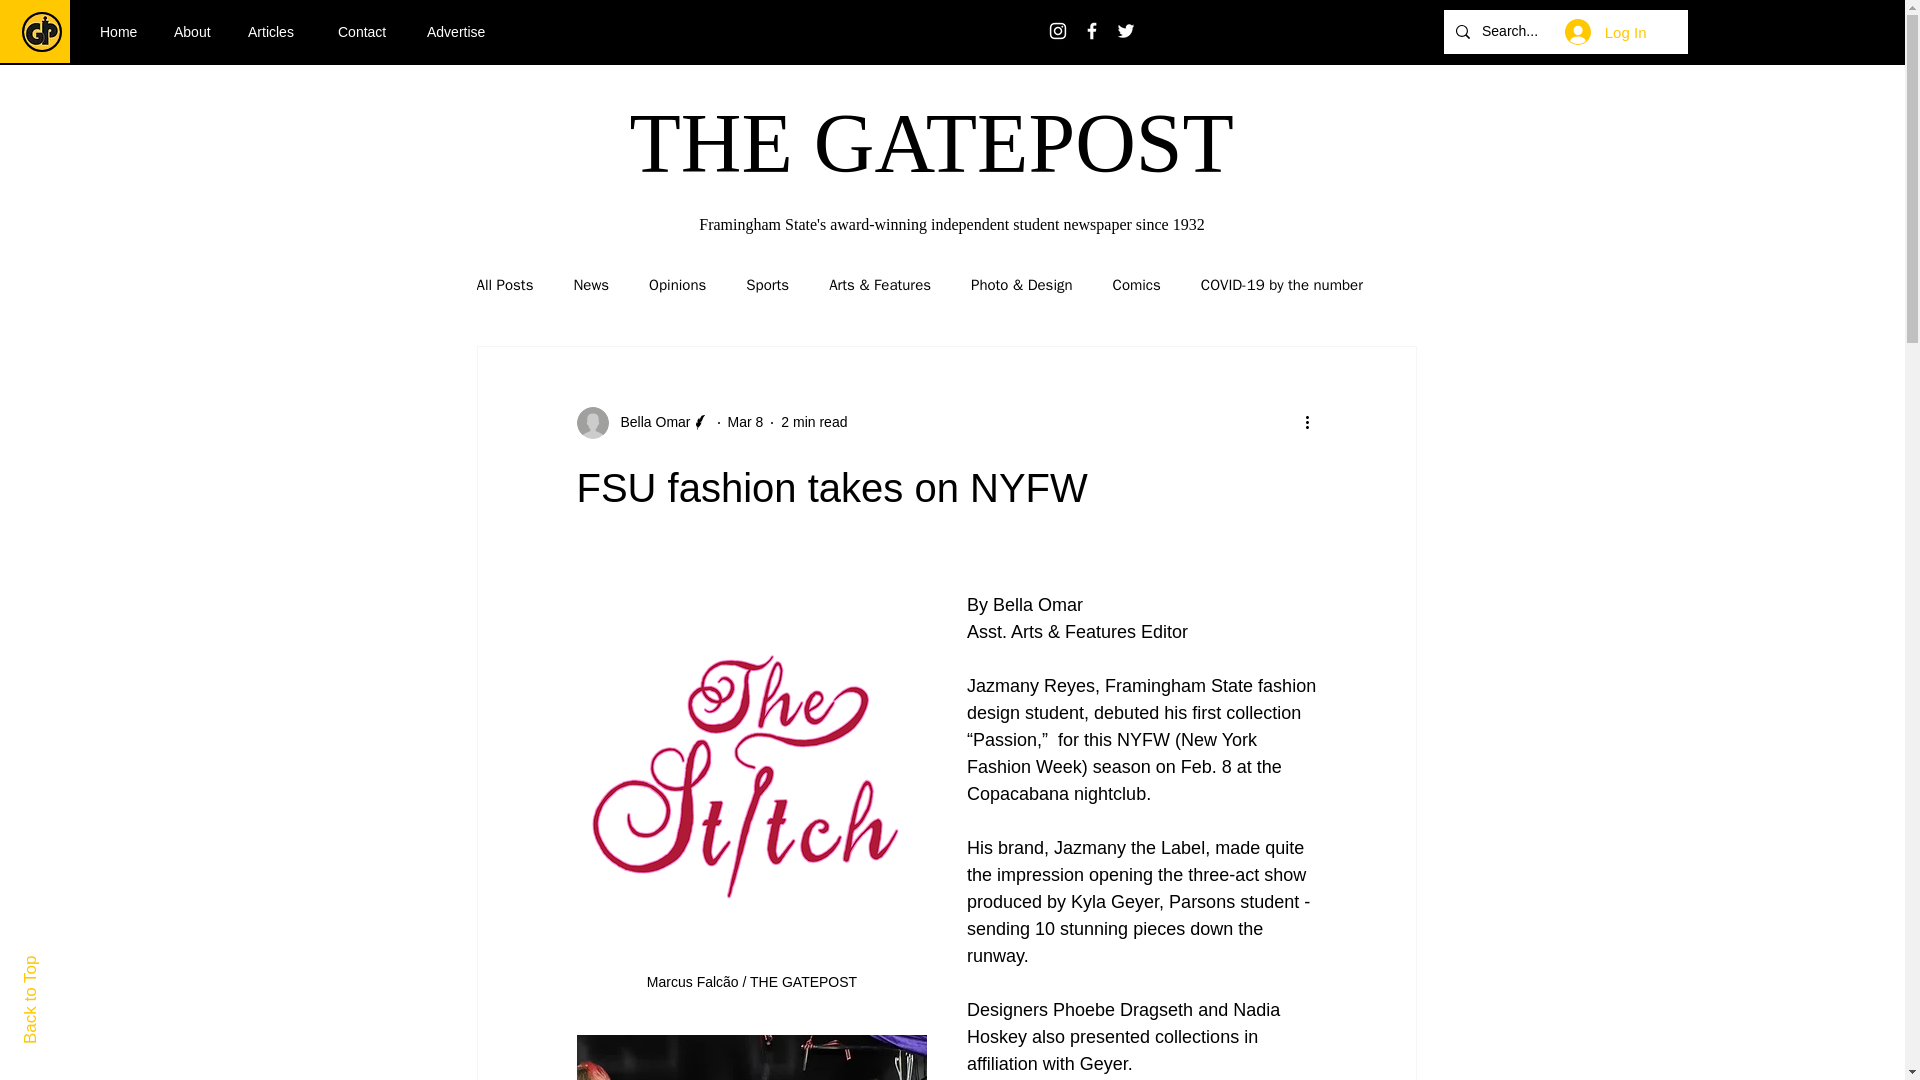 The width and height of the screenshot is (1920, 1080). What do you see at coordinates (463, 32) in the screenshot?
I see `Advertise` at bounding box center [463, 32].